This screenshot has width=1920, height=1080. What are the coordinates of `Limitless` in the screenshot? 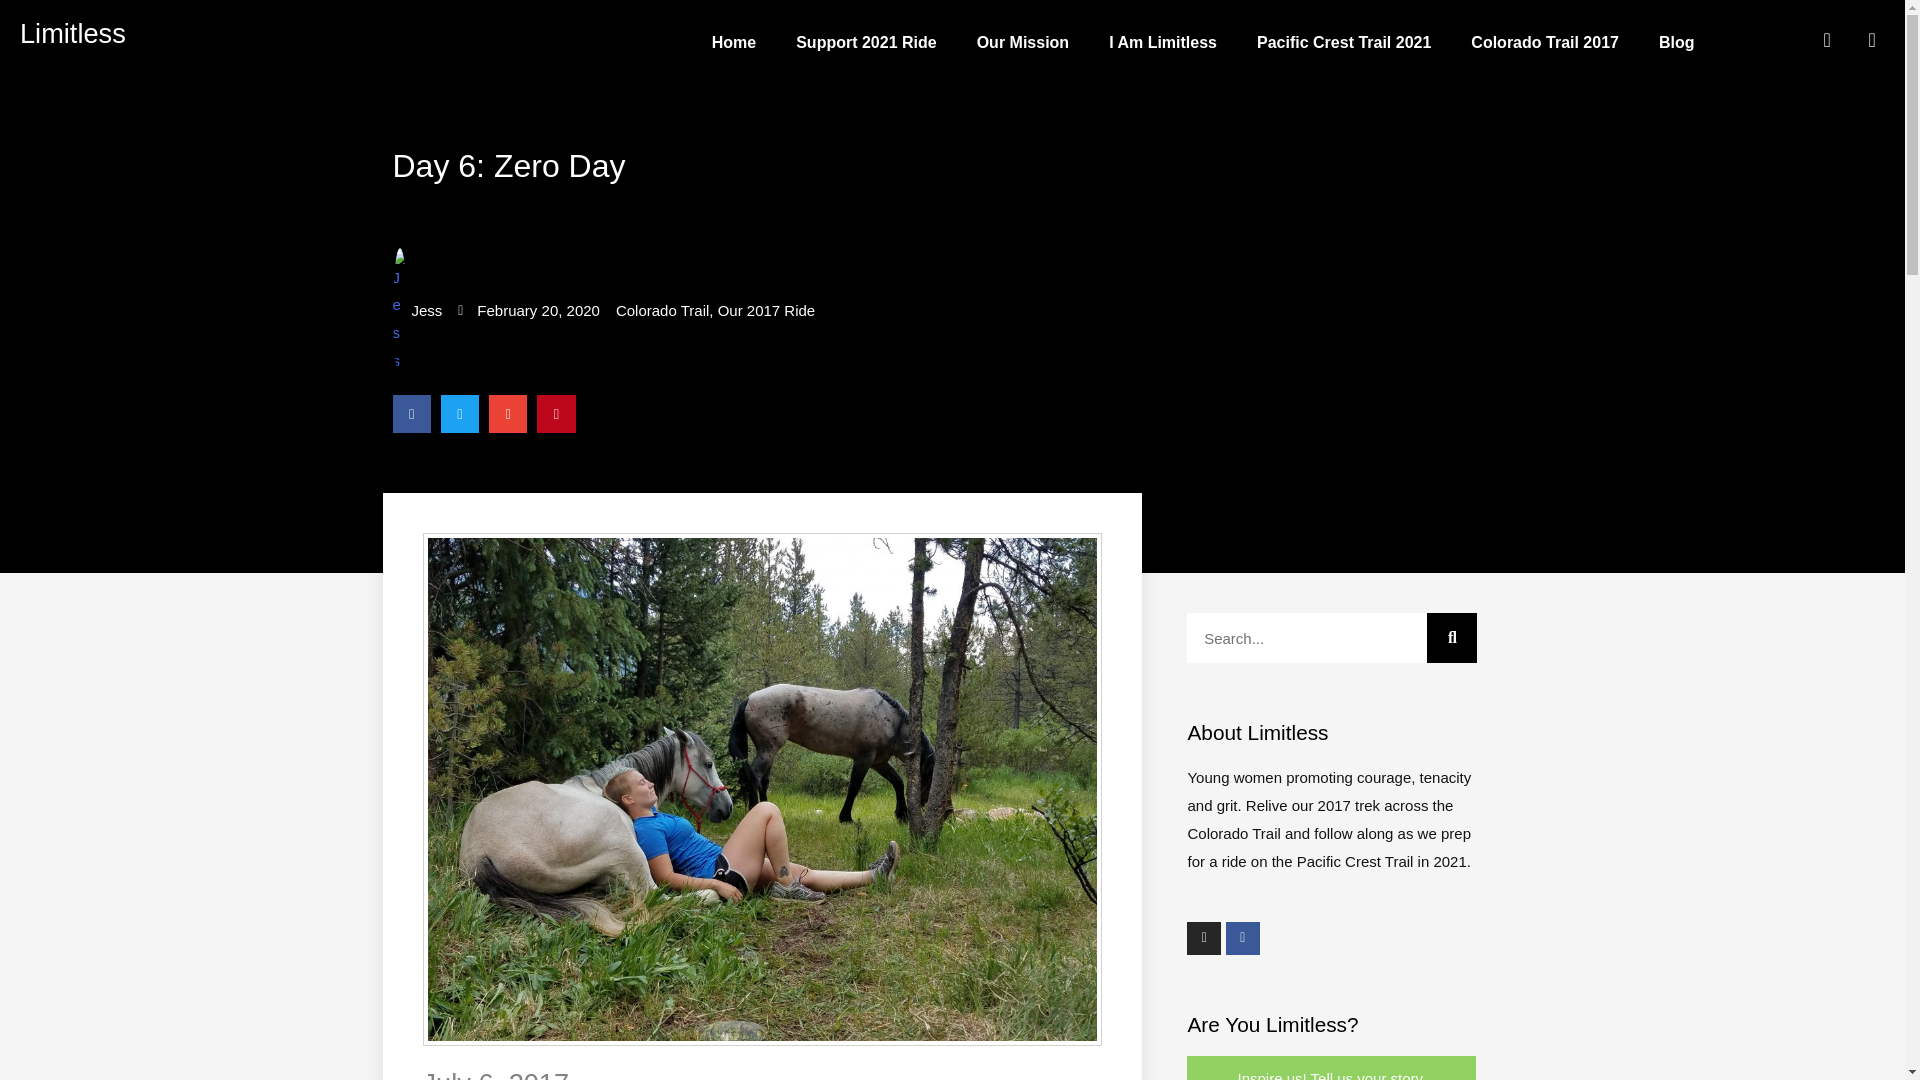 It's located at (72, 33).